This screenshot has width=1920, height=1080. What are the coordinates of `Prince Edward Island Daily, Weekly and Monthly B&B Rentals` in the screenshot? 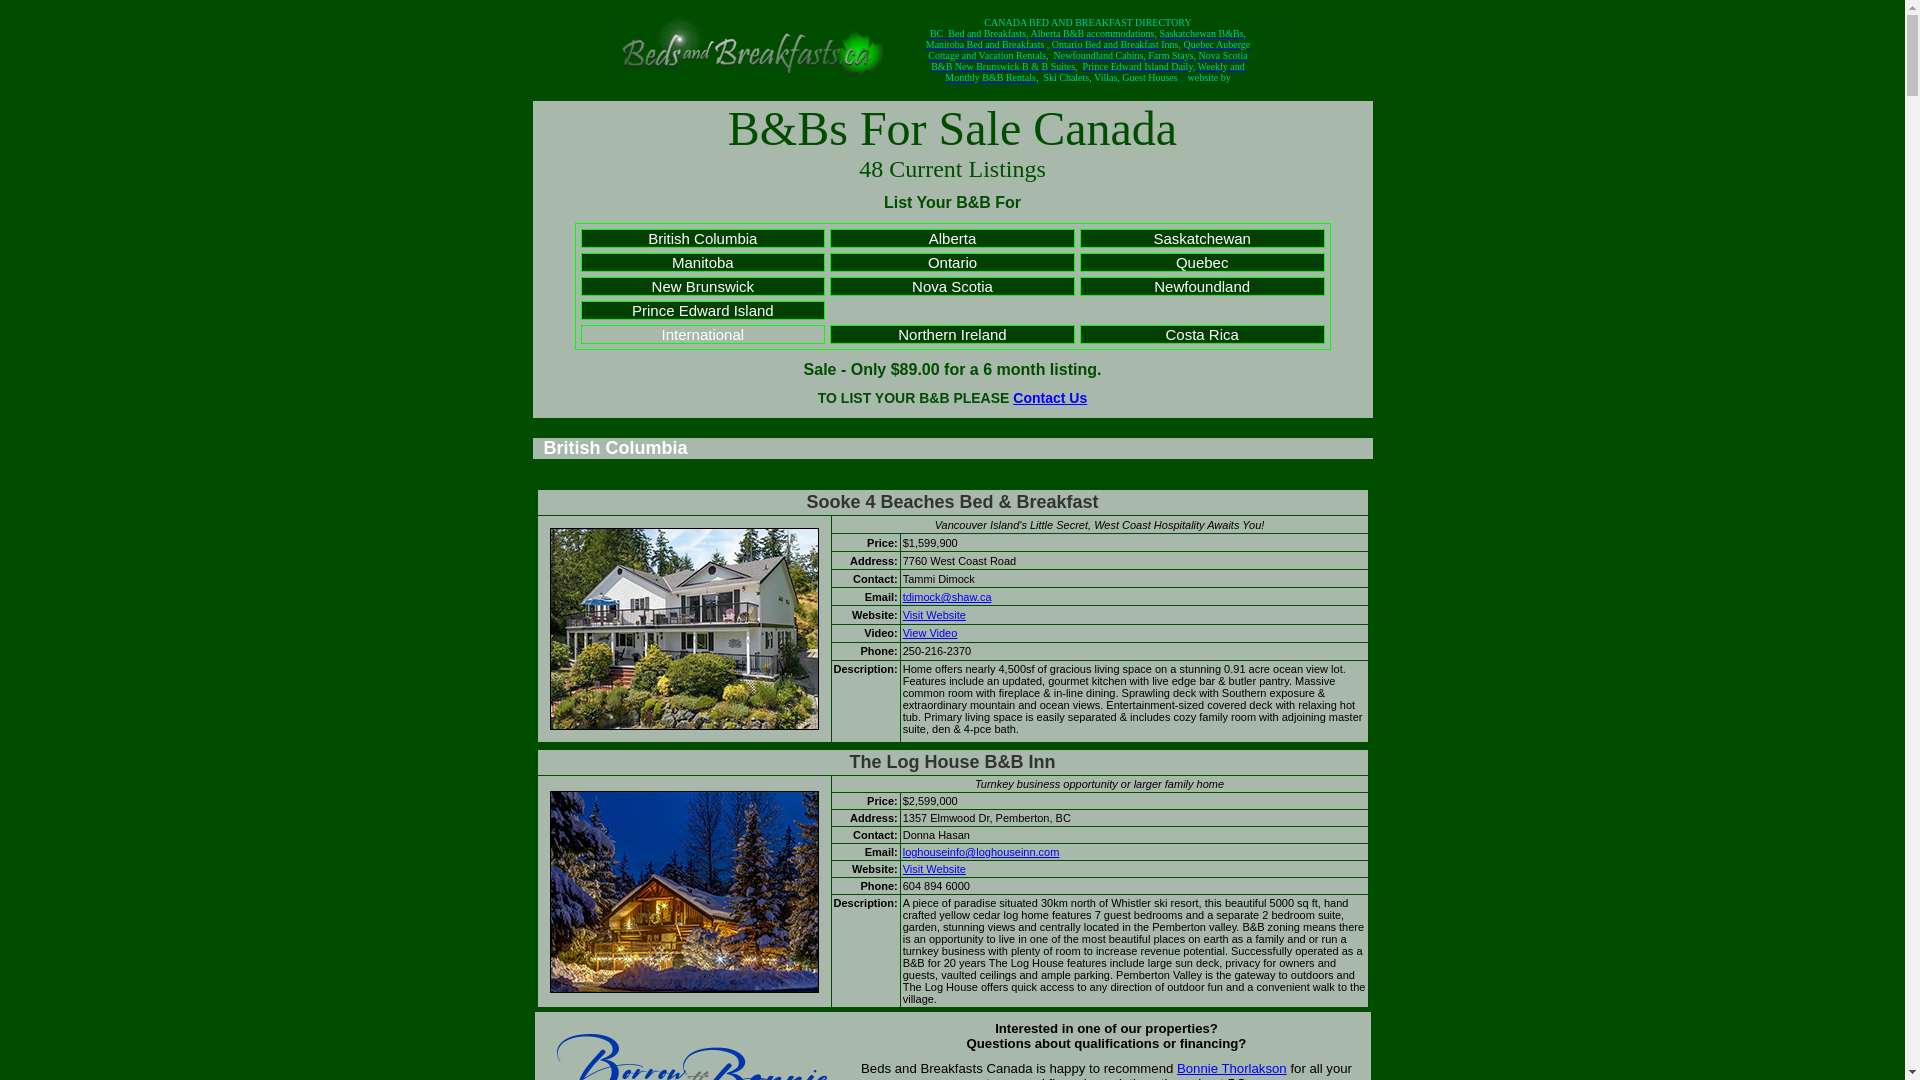 It's located at (1094, 72).